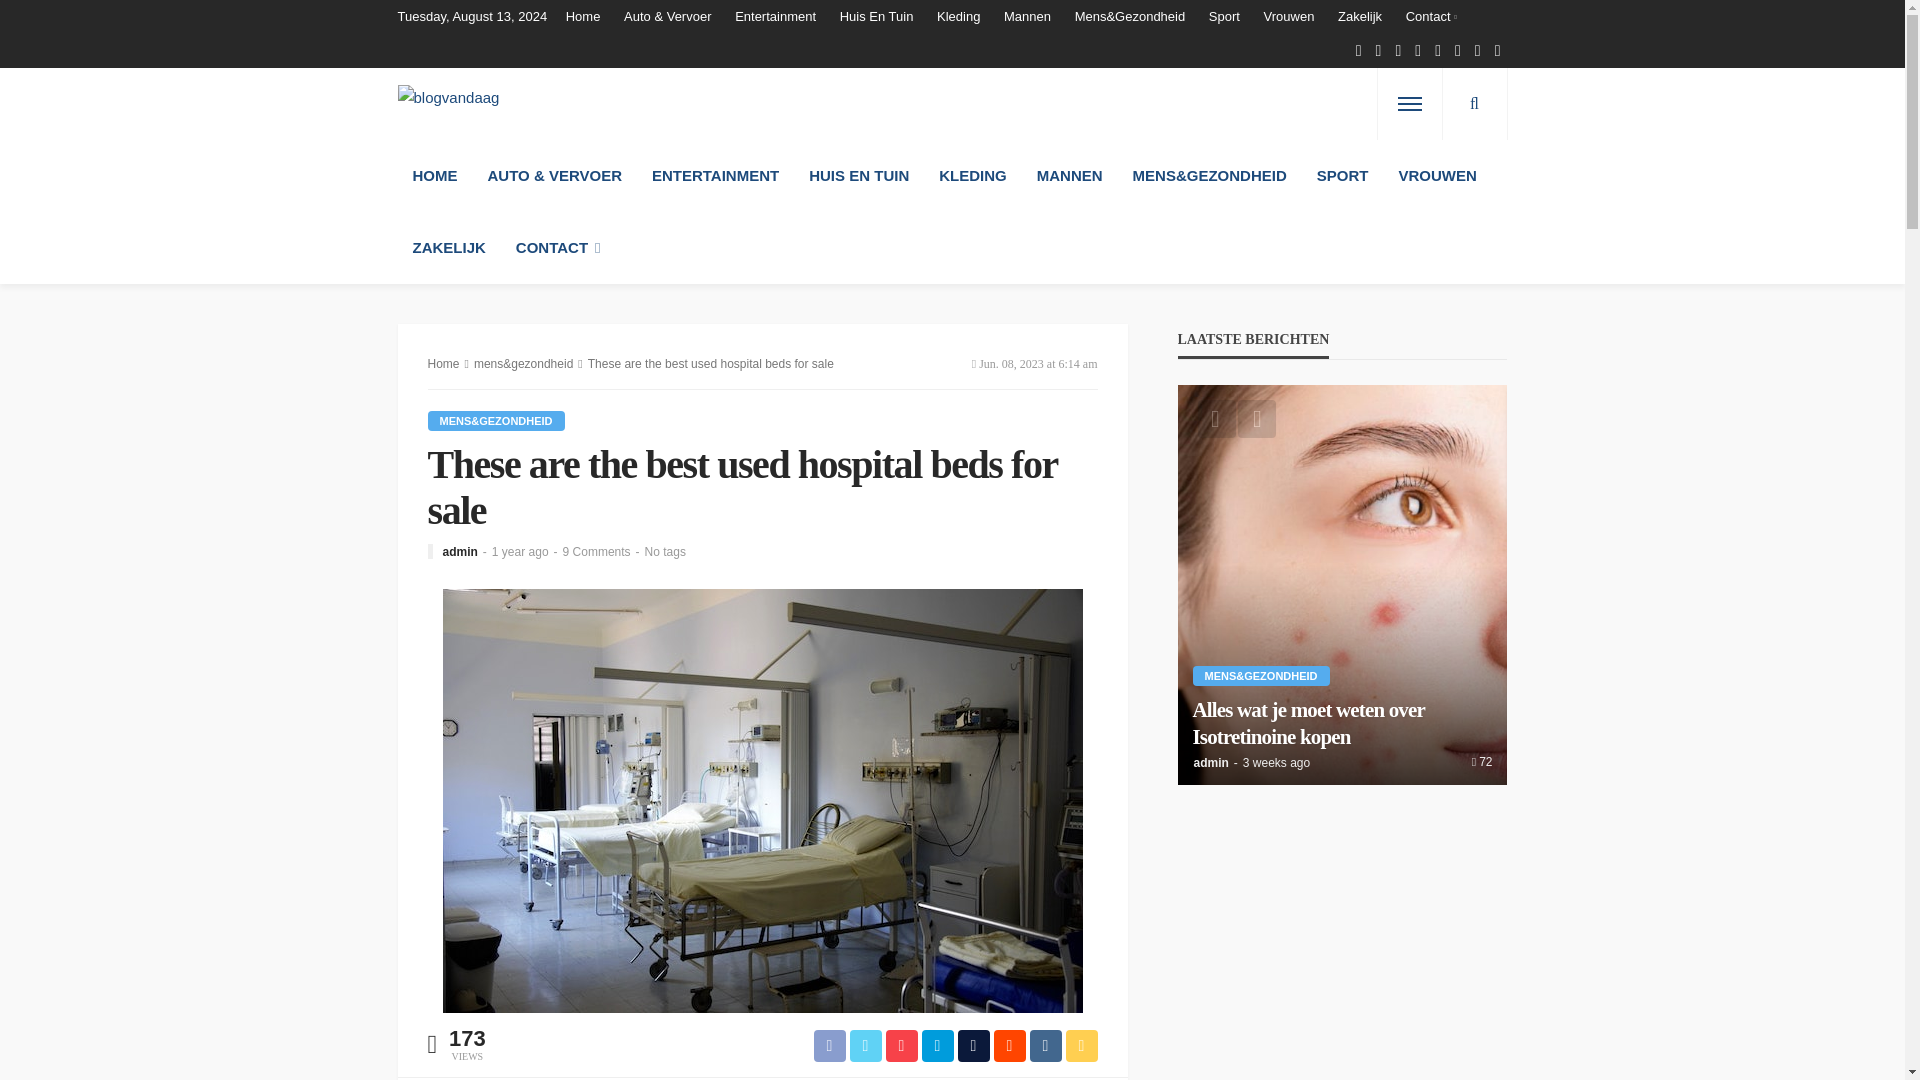  Describe the element at coordinates (775, 16) in the screenshot. I see `Entertainment` at that location.